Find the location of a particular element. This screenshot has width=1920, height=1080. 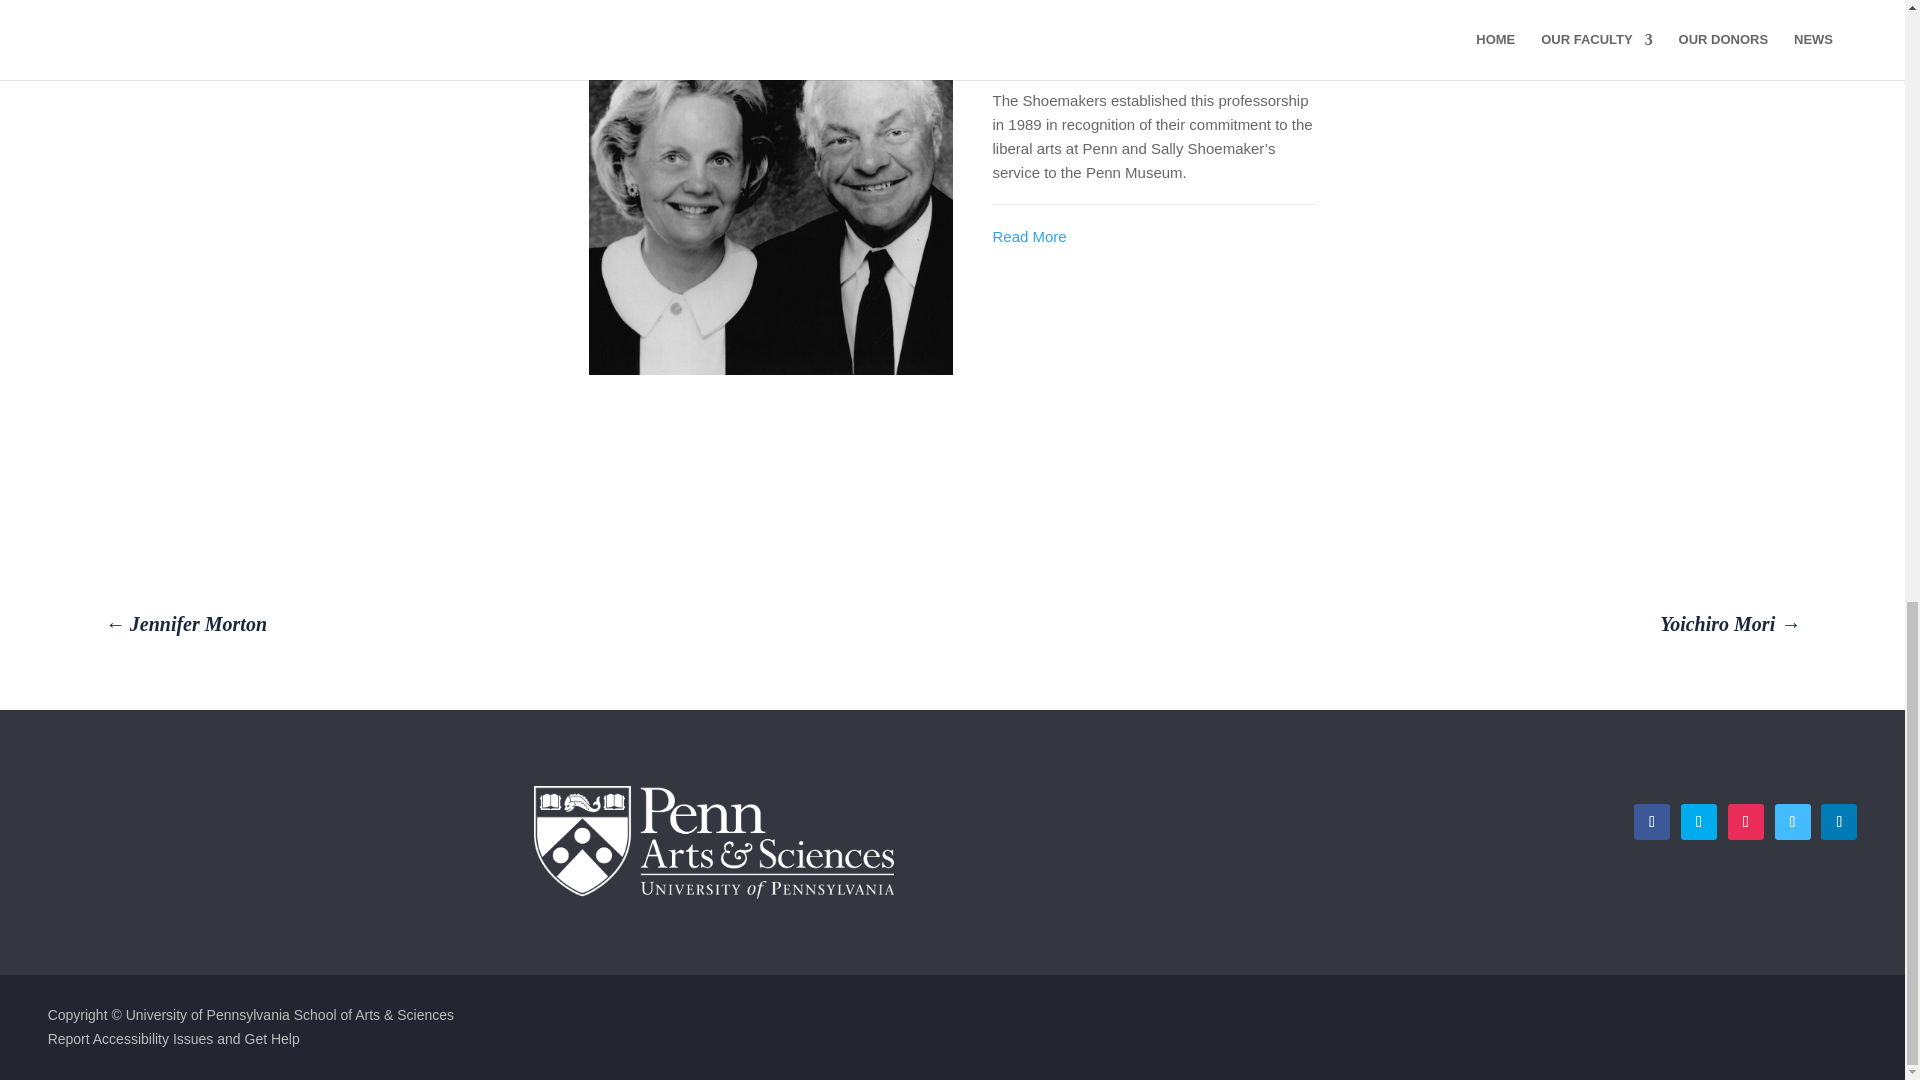

Follow on LinkedIn is located at coordinates (1838, 822).